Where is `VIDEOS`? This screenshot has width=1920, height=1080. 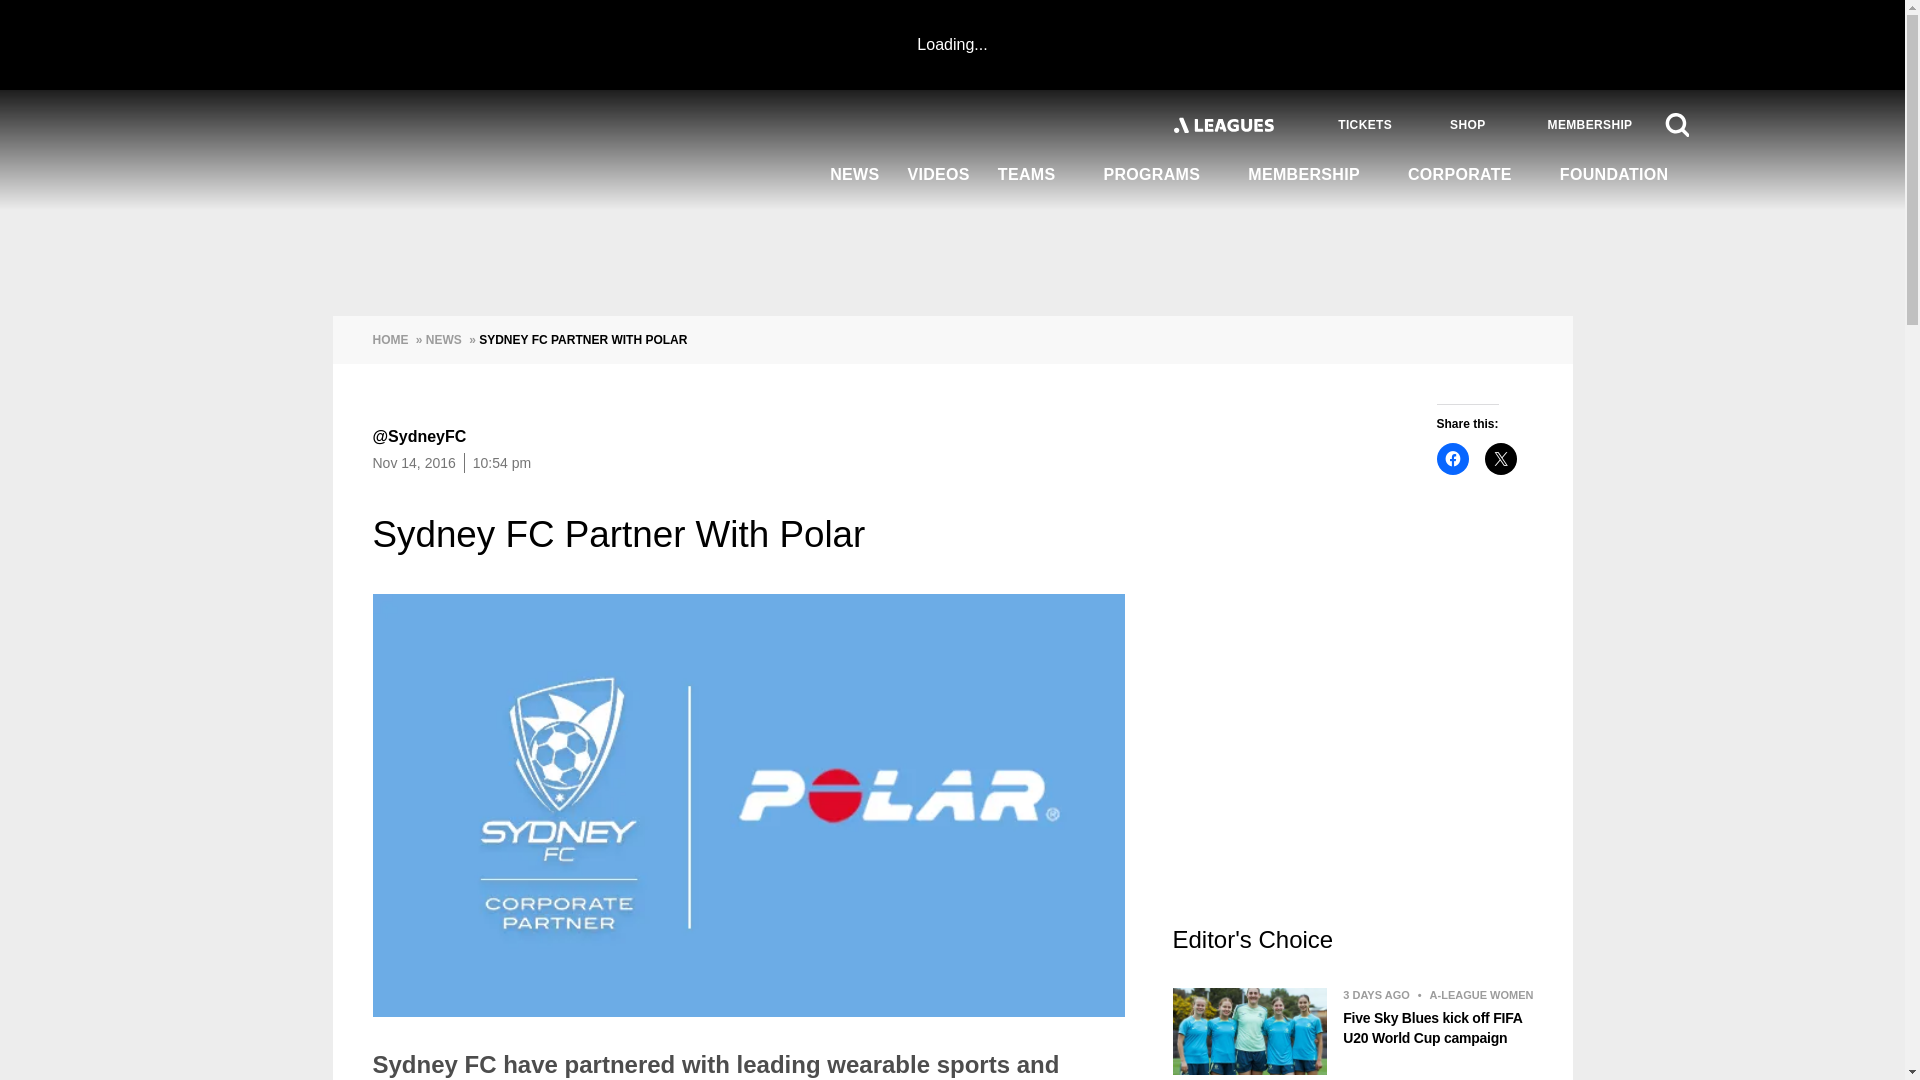
VIDEOS is located at coordinates (938, 176).